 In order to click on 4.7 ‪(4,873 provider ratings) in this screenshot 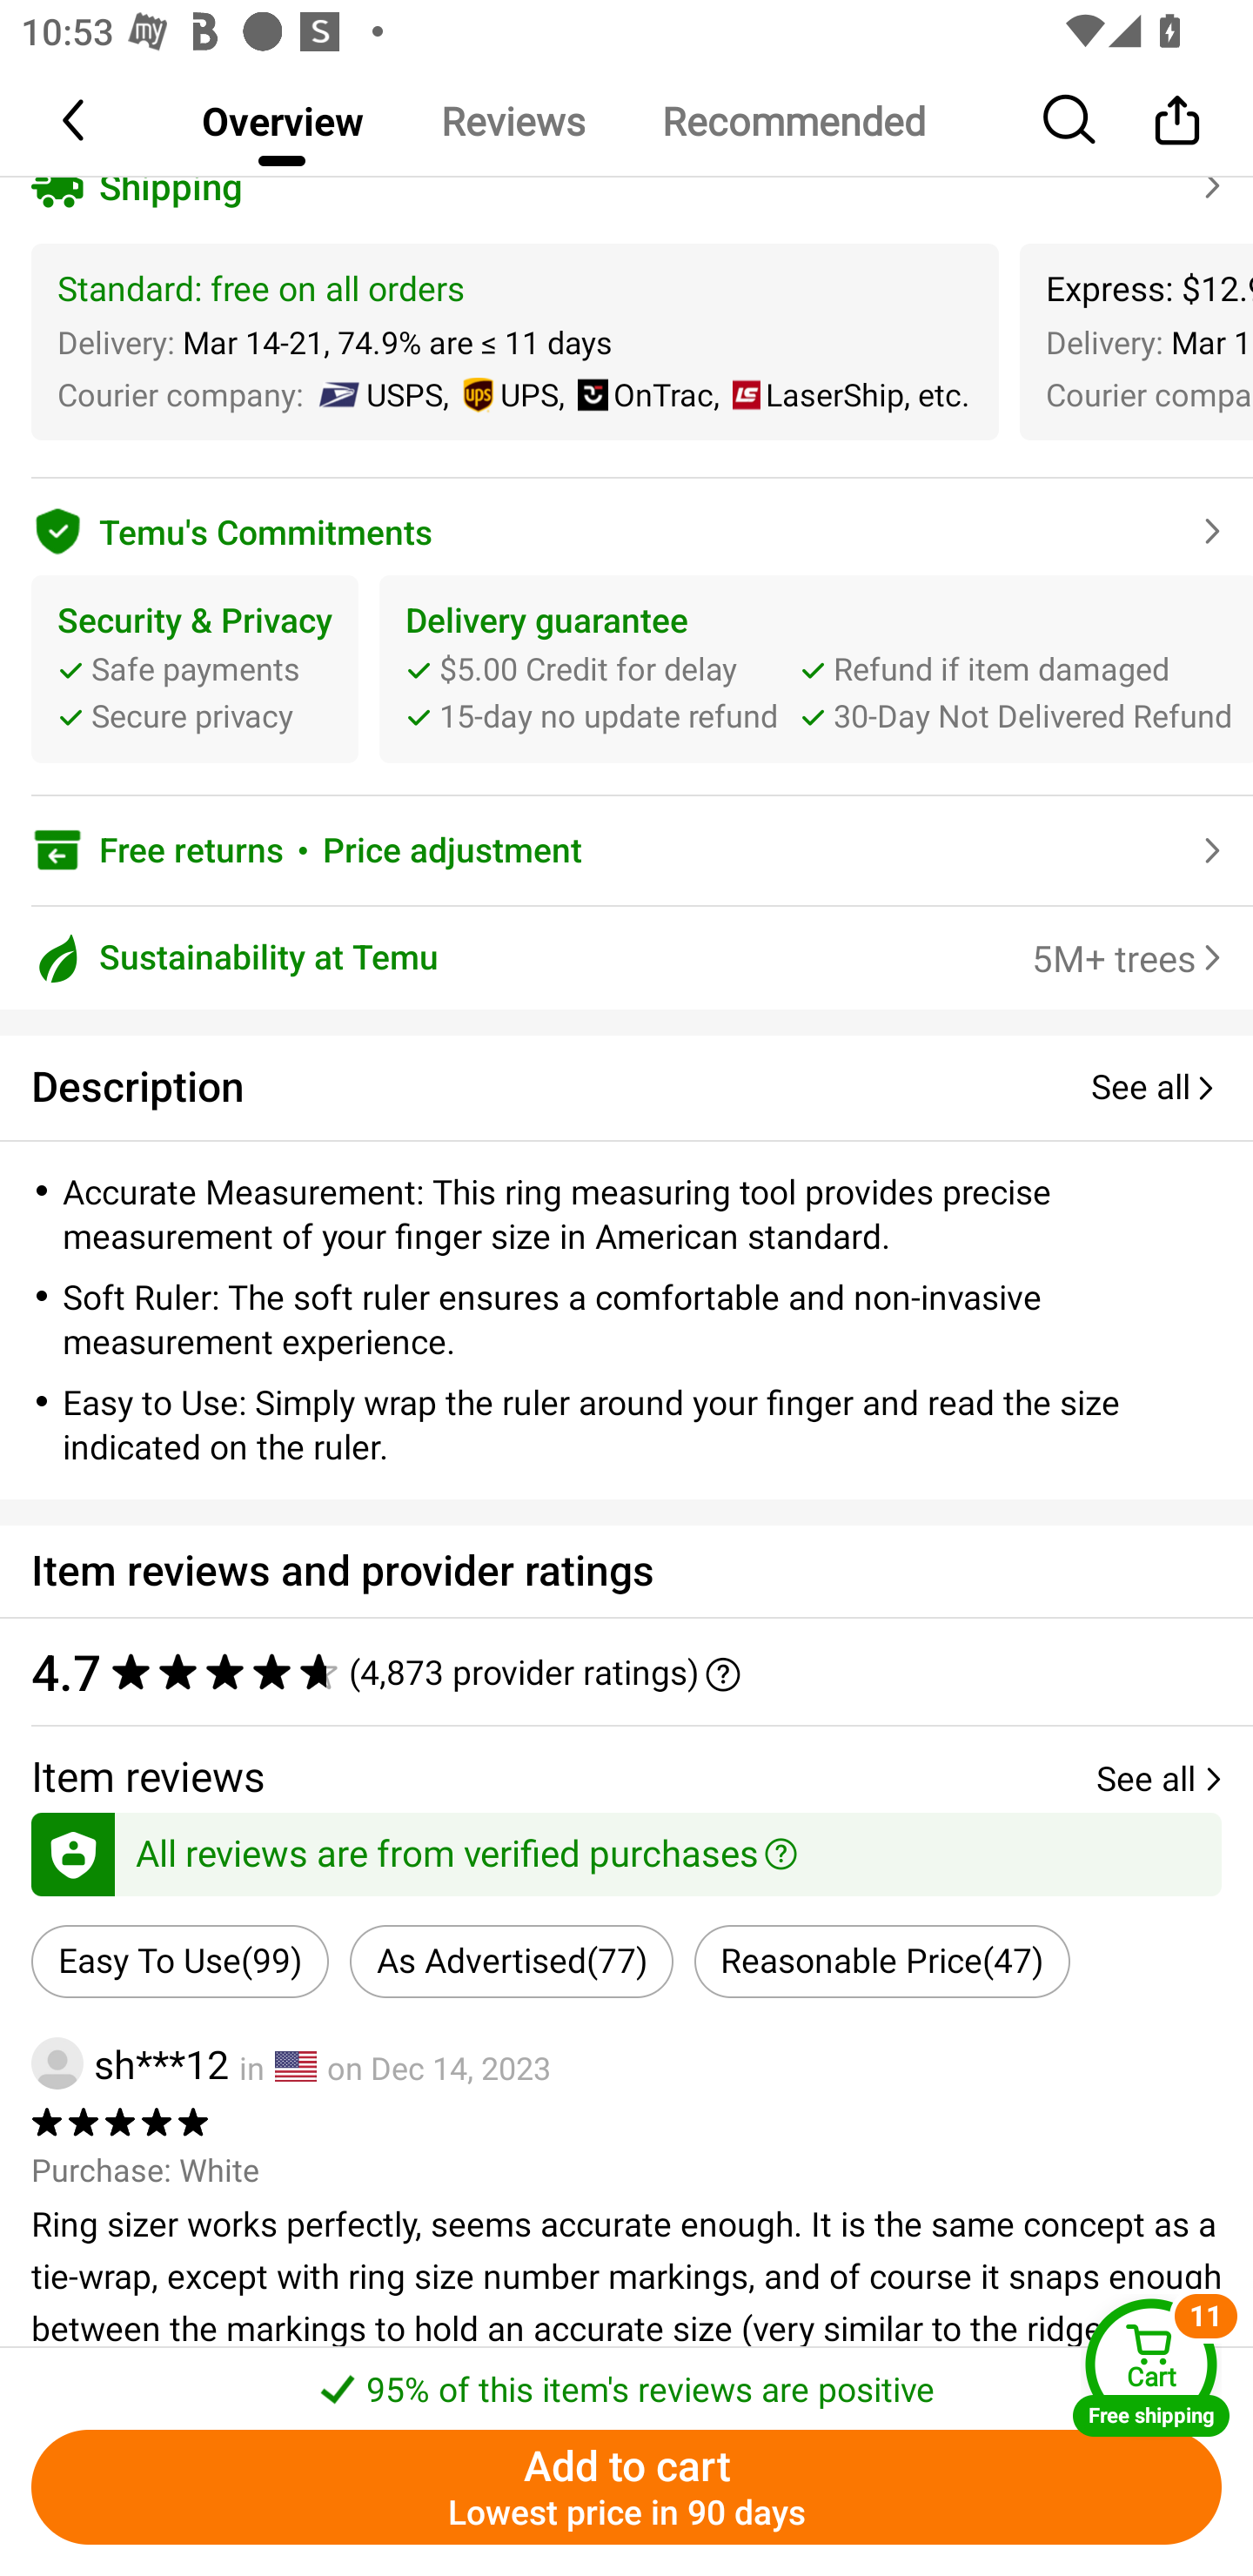, I will do `click(626, 1671)`.